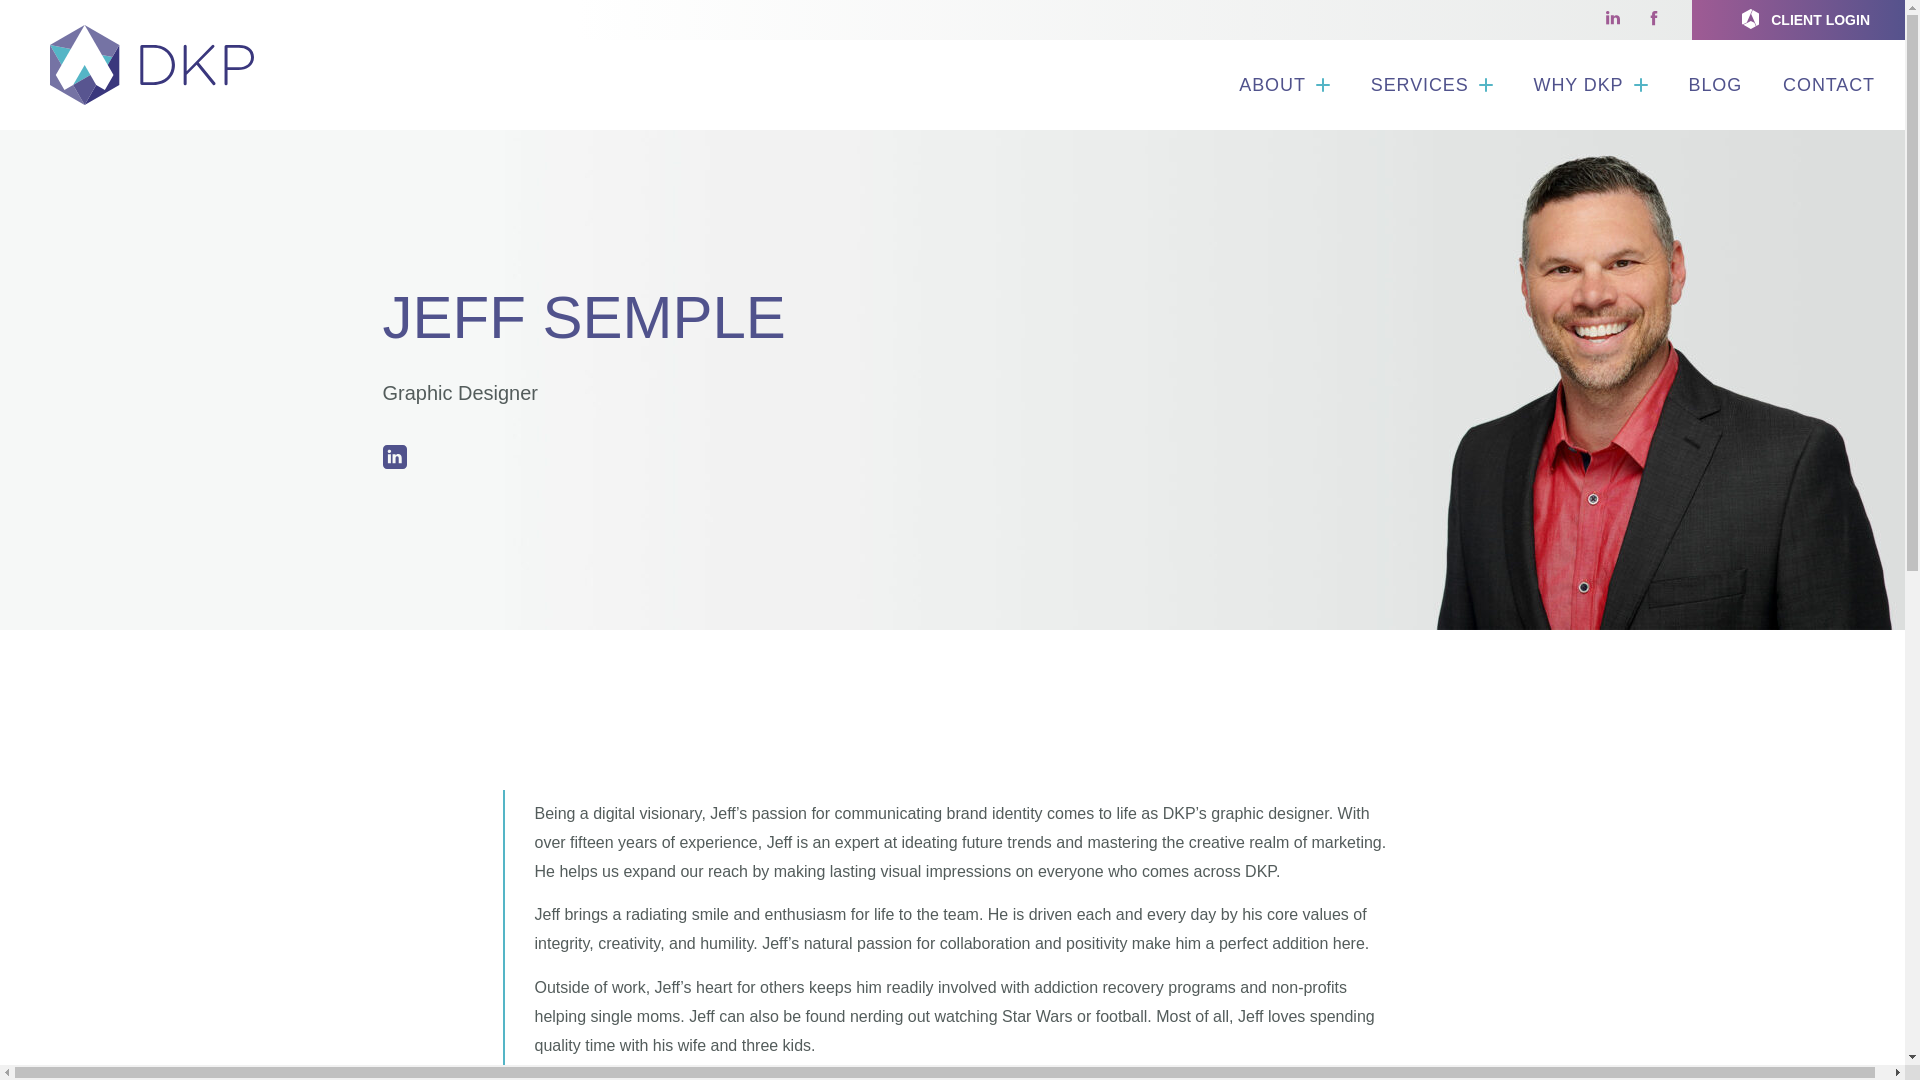 The width and height of the screenshot is (1920, 1080). I want to click on SERVICES, so click(1432, 84).